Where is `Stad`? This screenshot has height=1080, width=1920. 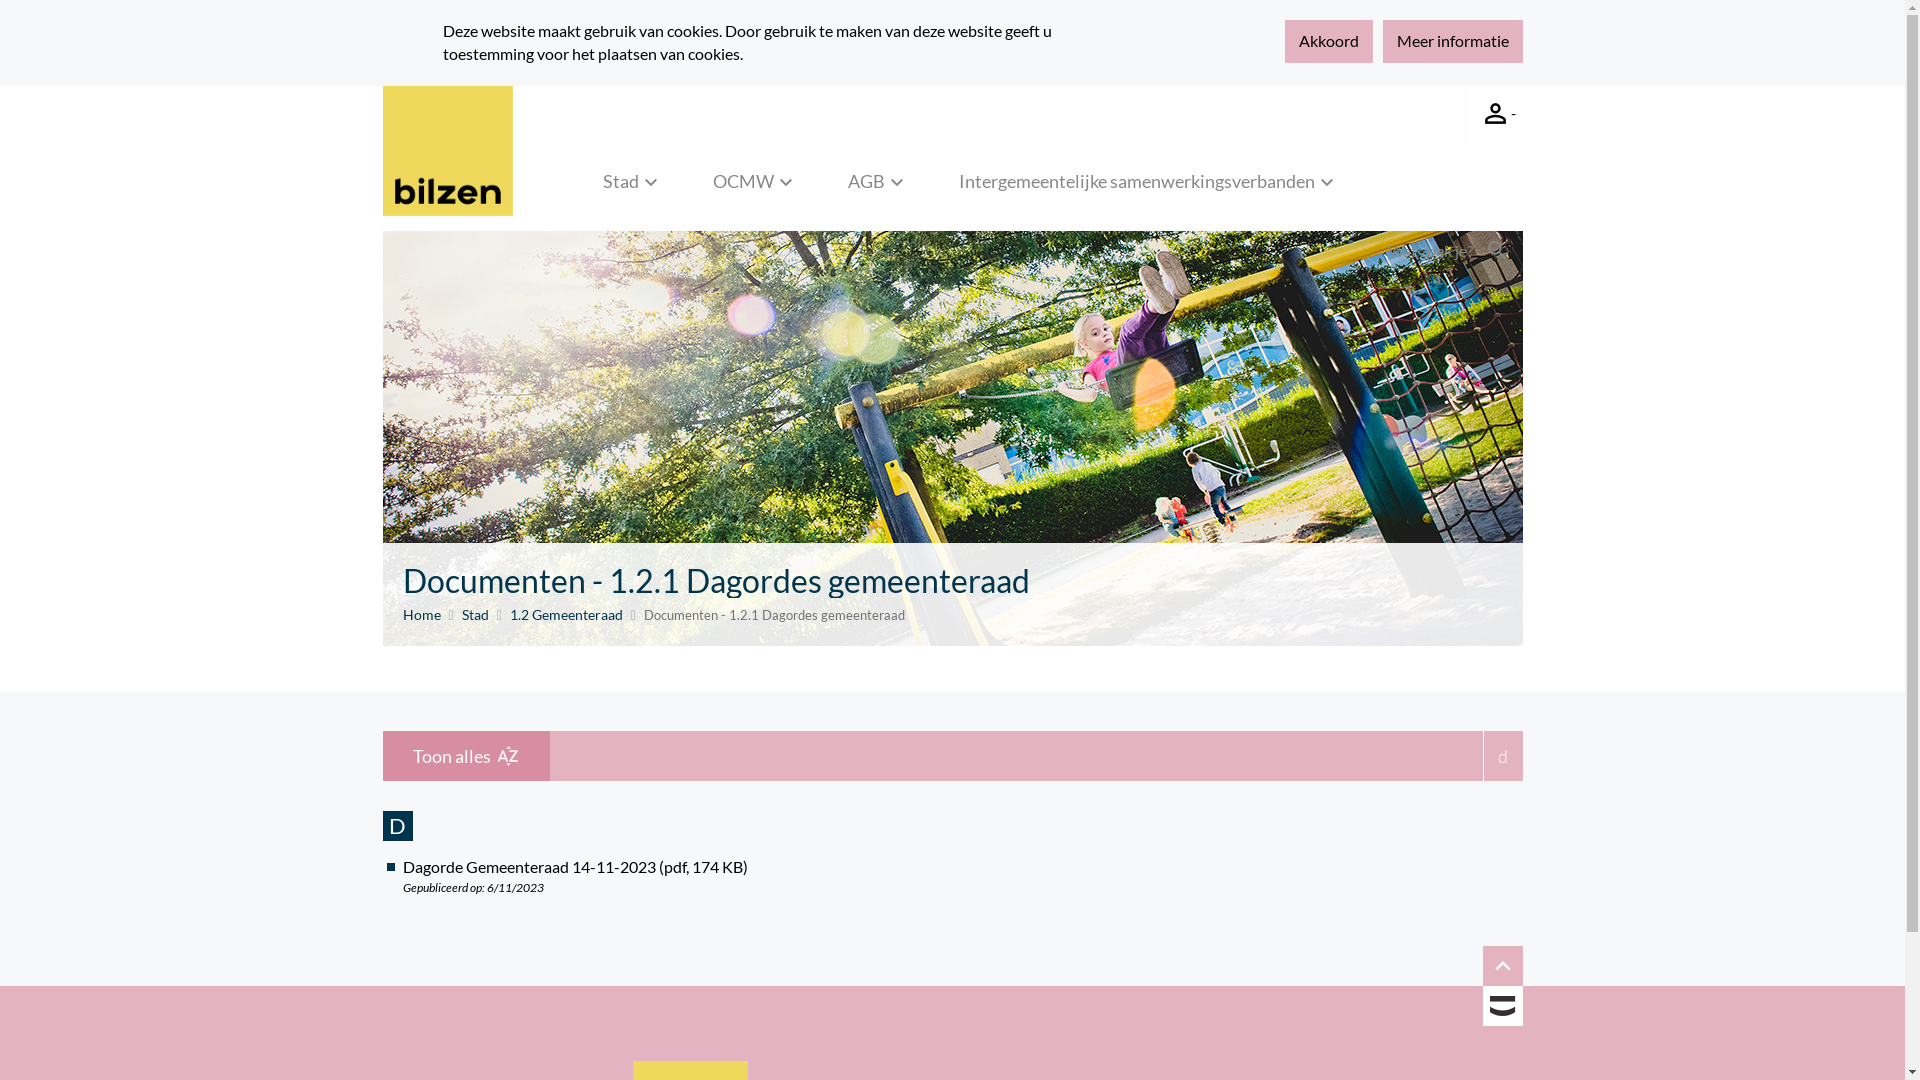
Stad is located at coordinates (476, 614).